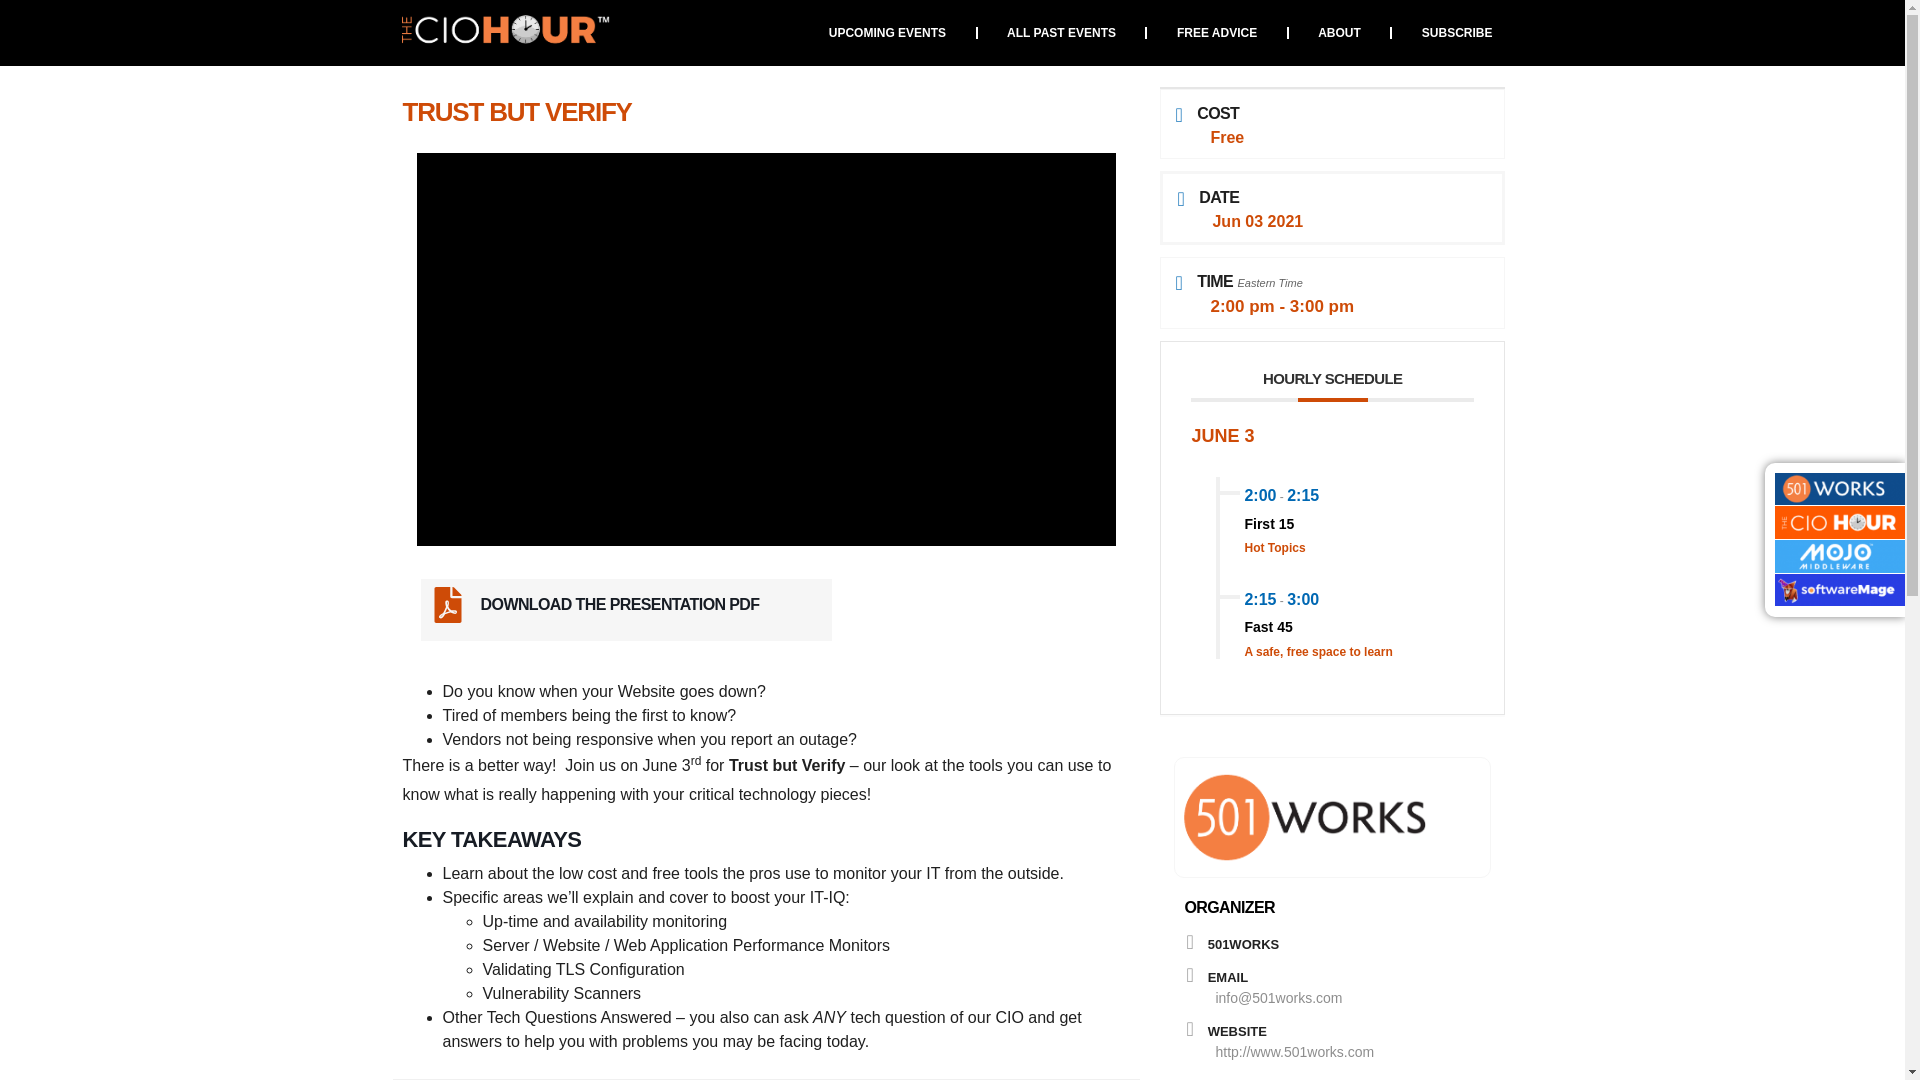 Image resolution: width=1920 pixels, height=1080 pixels. What do you see at coordinates (1339, 32) in the screenshot?
I see `ABOUT` at bounding box center [1339, 32].